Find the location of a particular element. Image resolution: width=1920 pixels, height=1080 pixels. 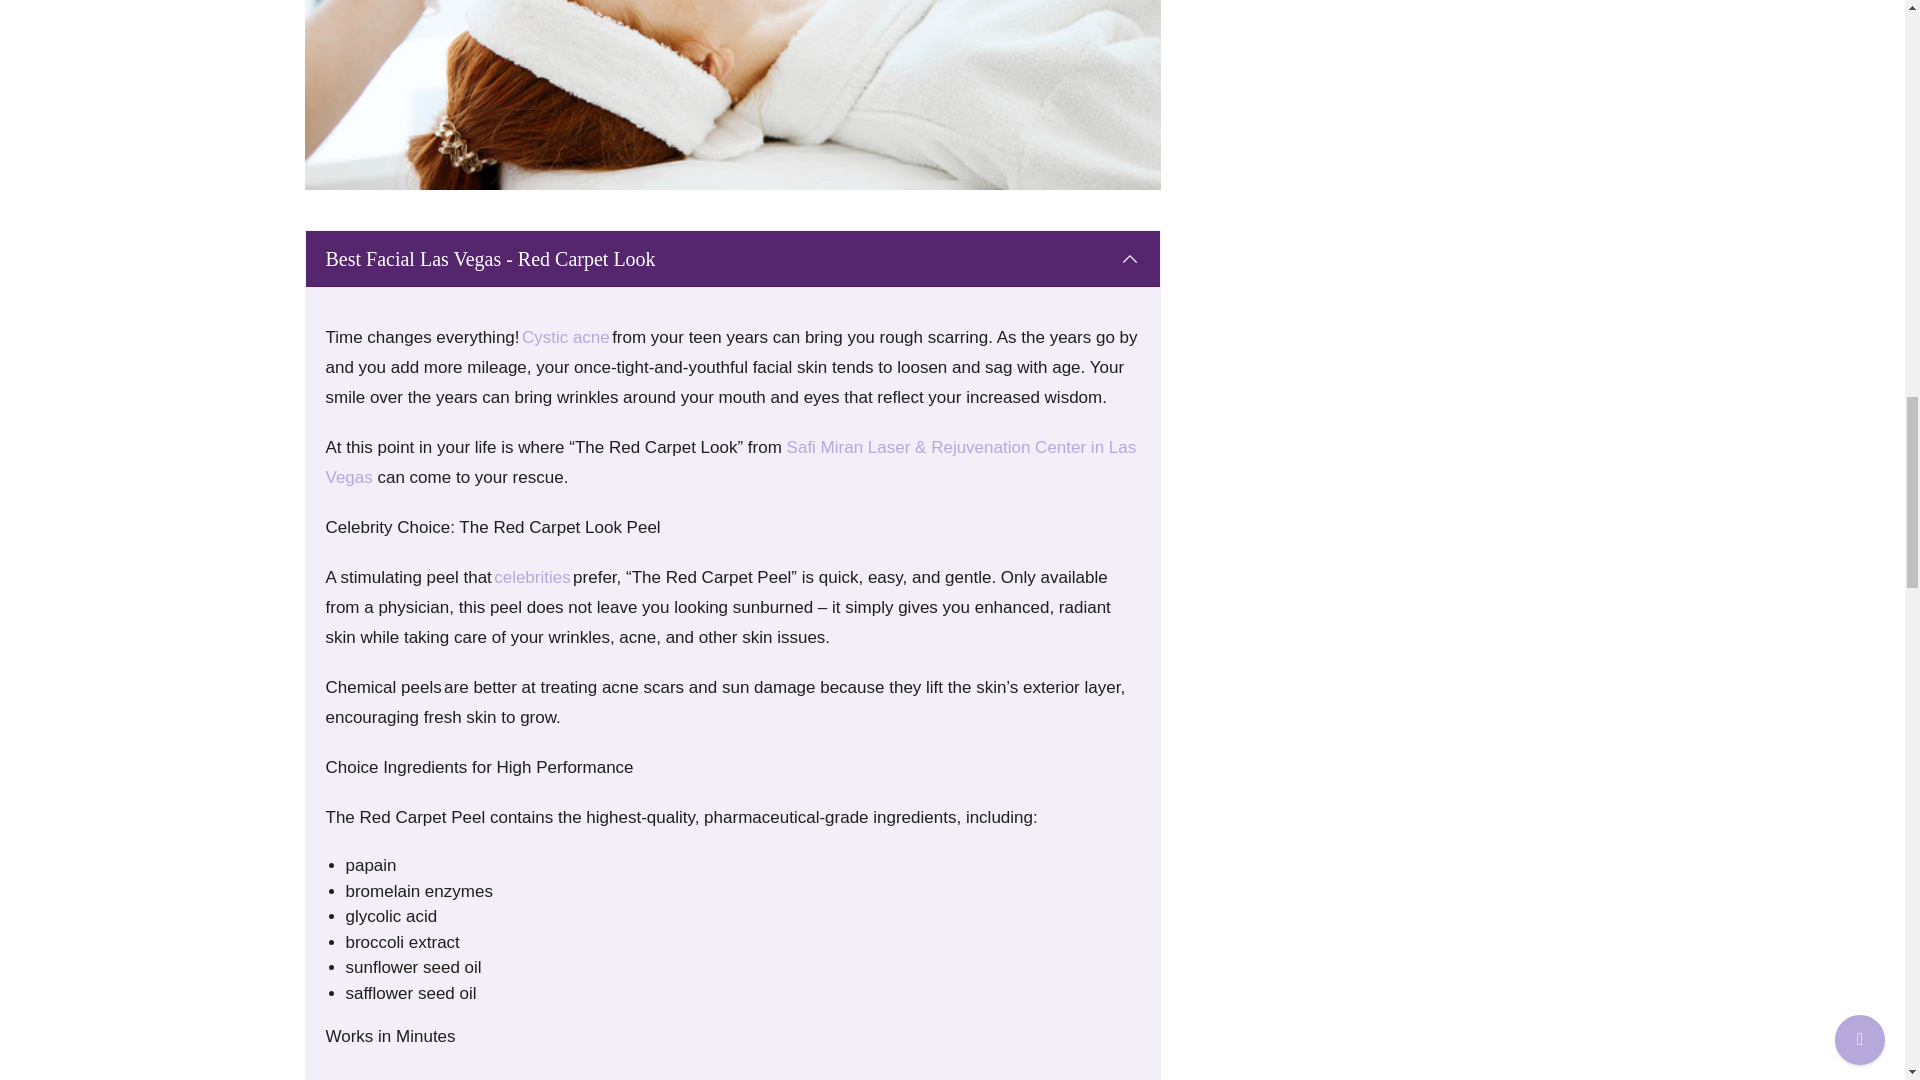

Cystic acne is located at coordinates (566, 337).